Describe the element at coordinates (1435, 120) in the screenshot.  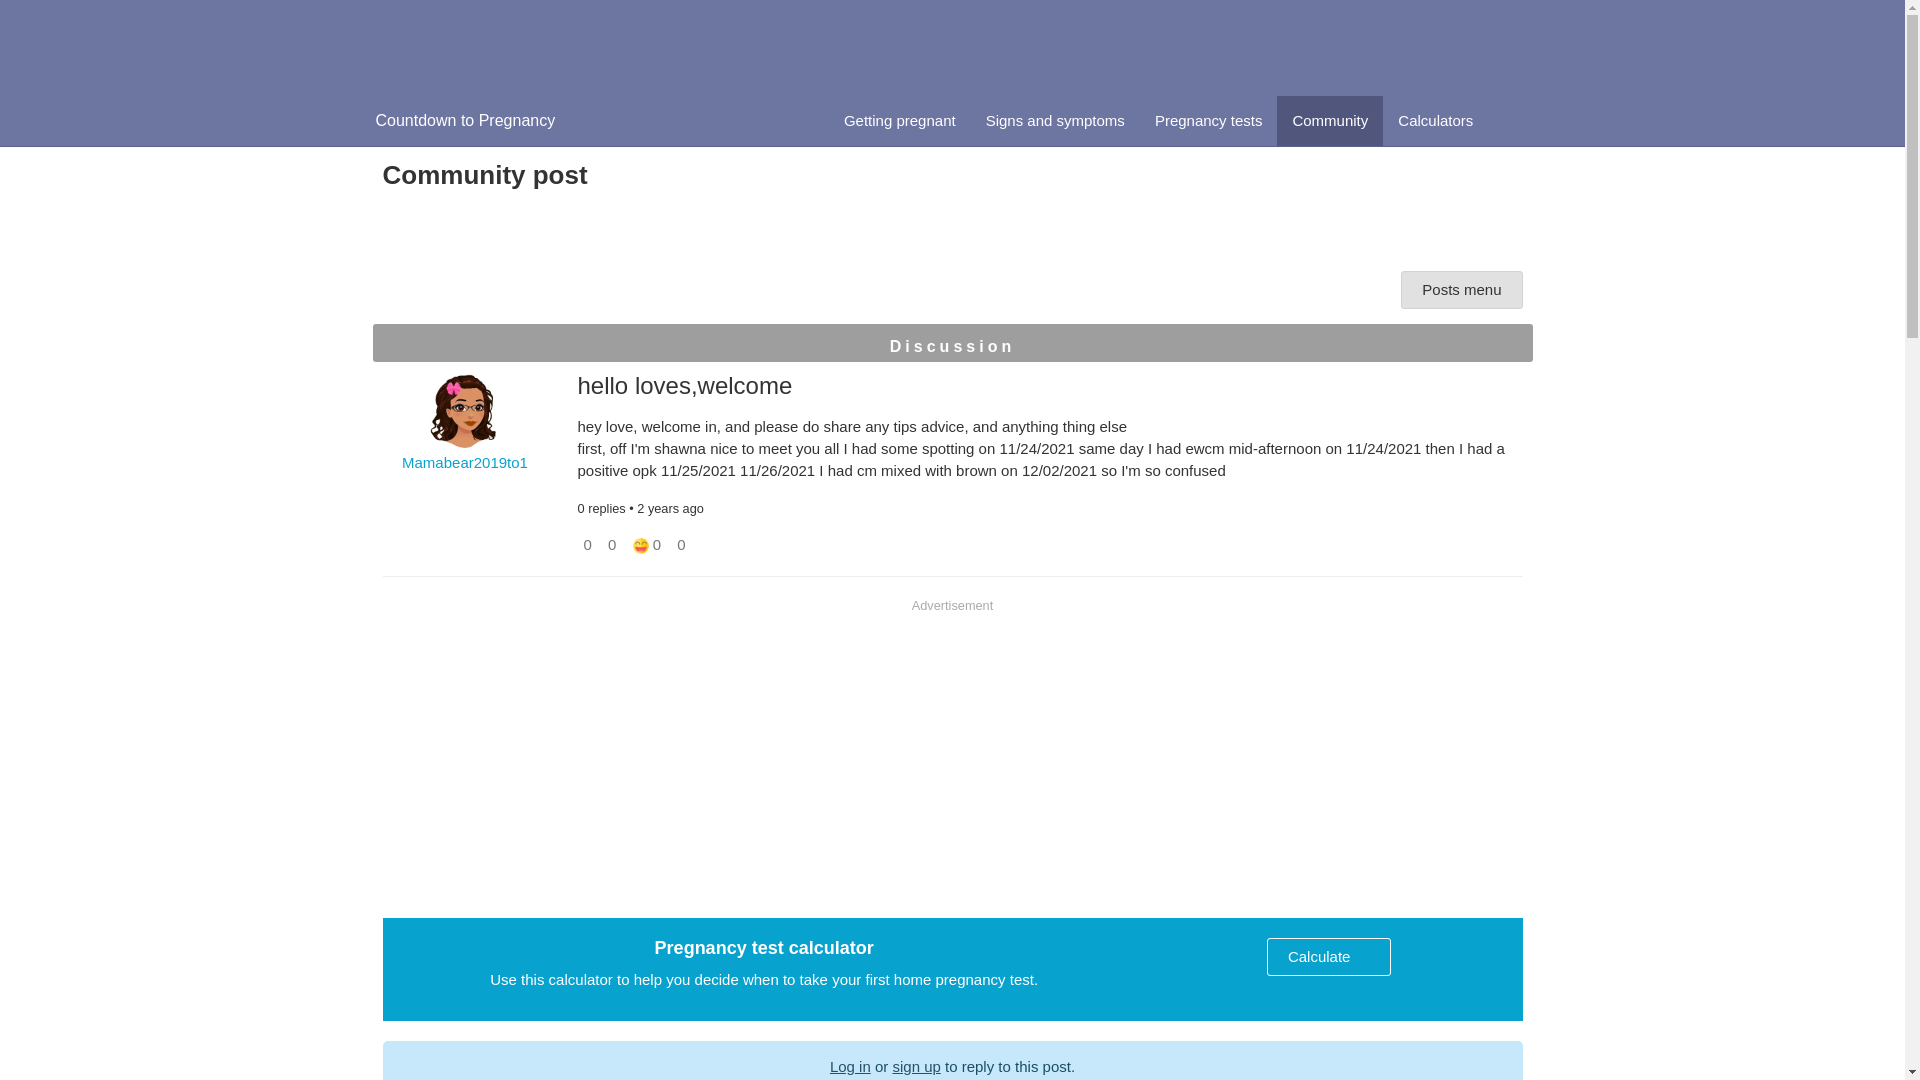
I see `Calculators` at that location.